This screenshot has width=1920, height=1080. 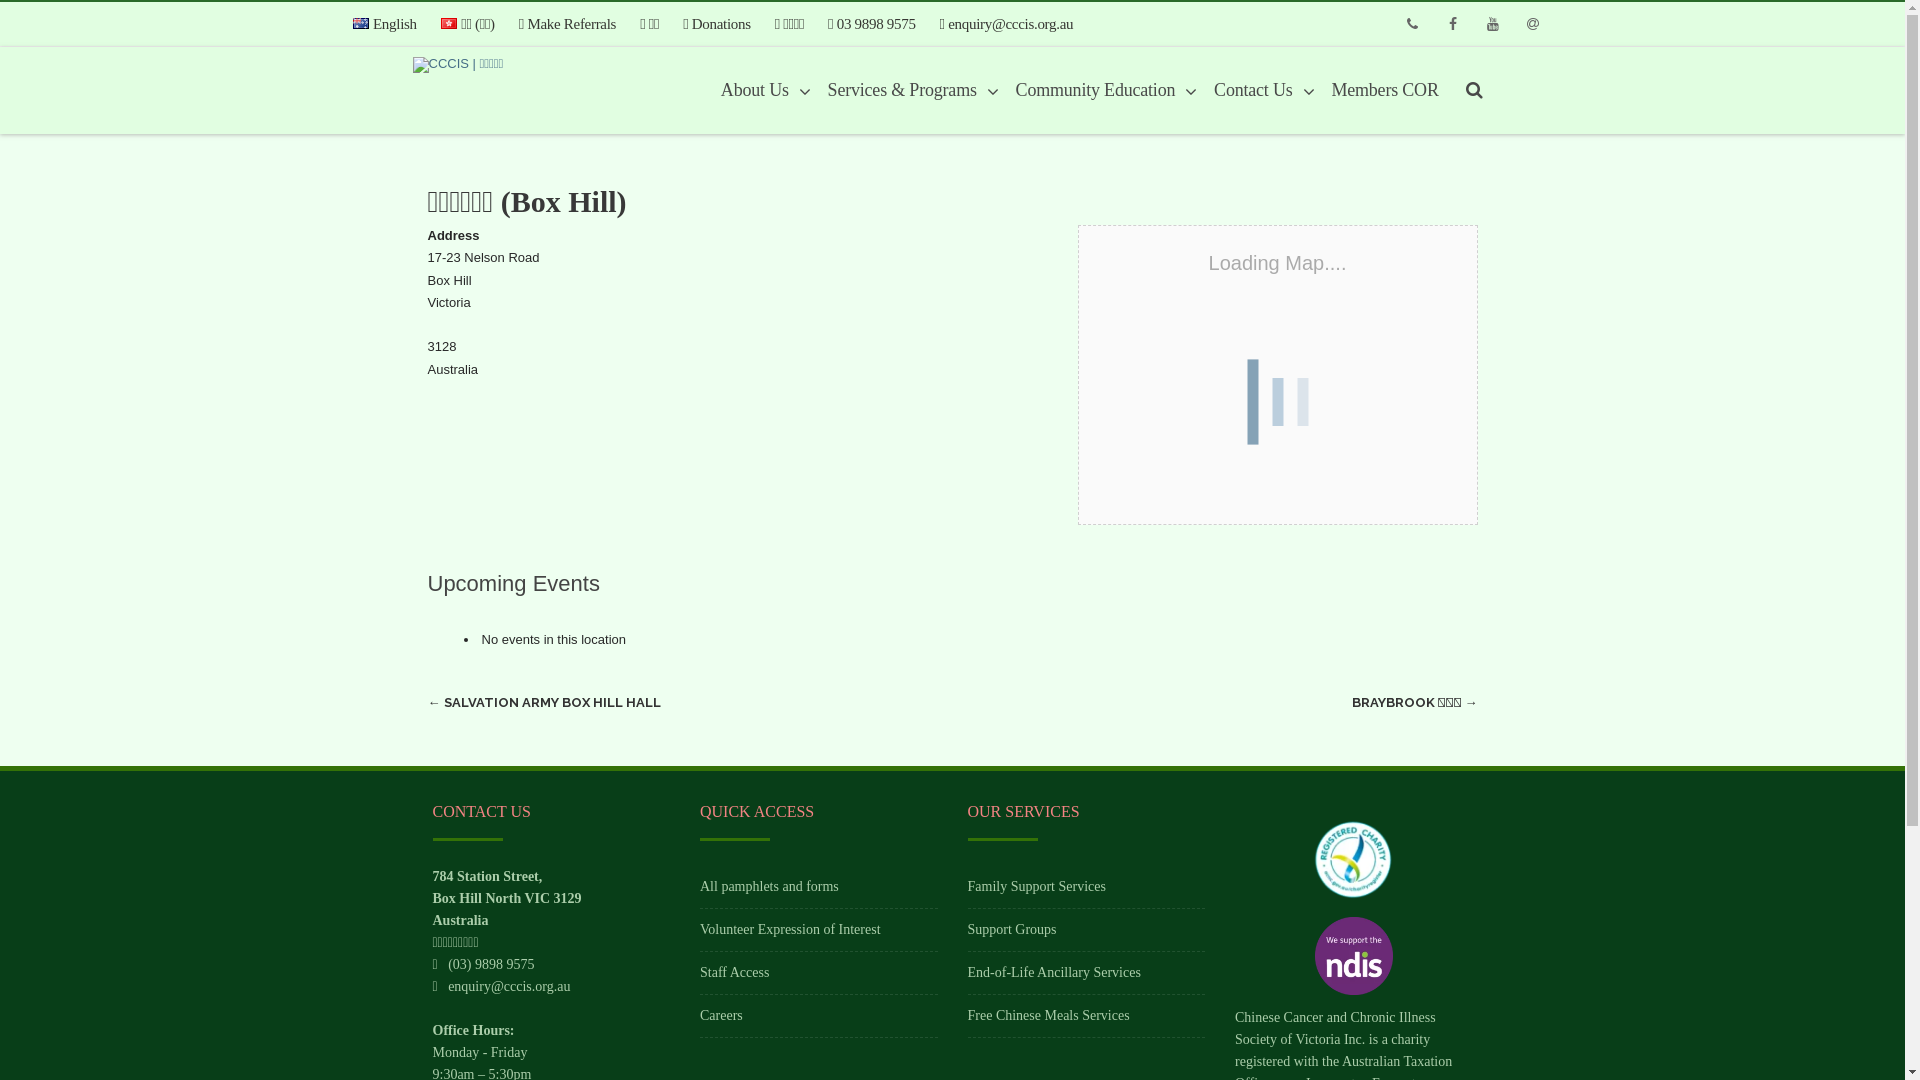 What do you see at coordinates (1412, 24) in the screenshot?
I see `Phone` at bounding box center [1412, 24].